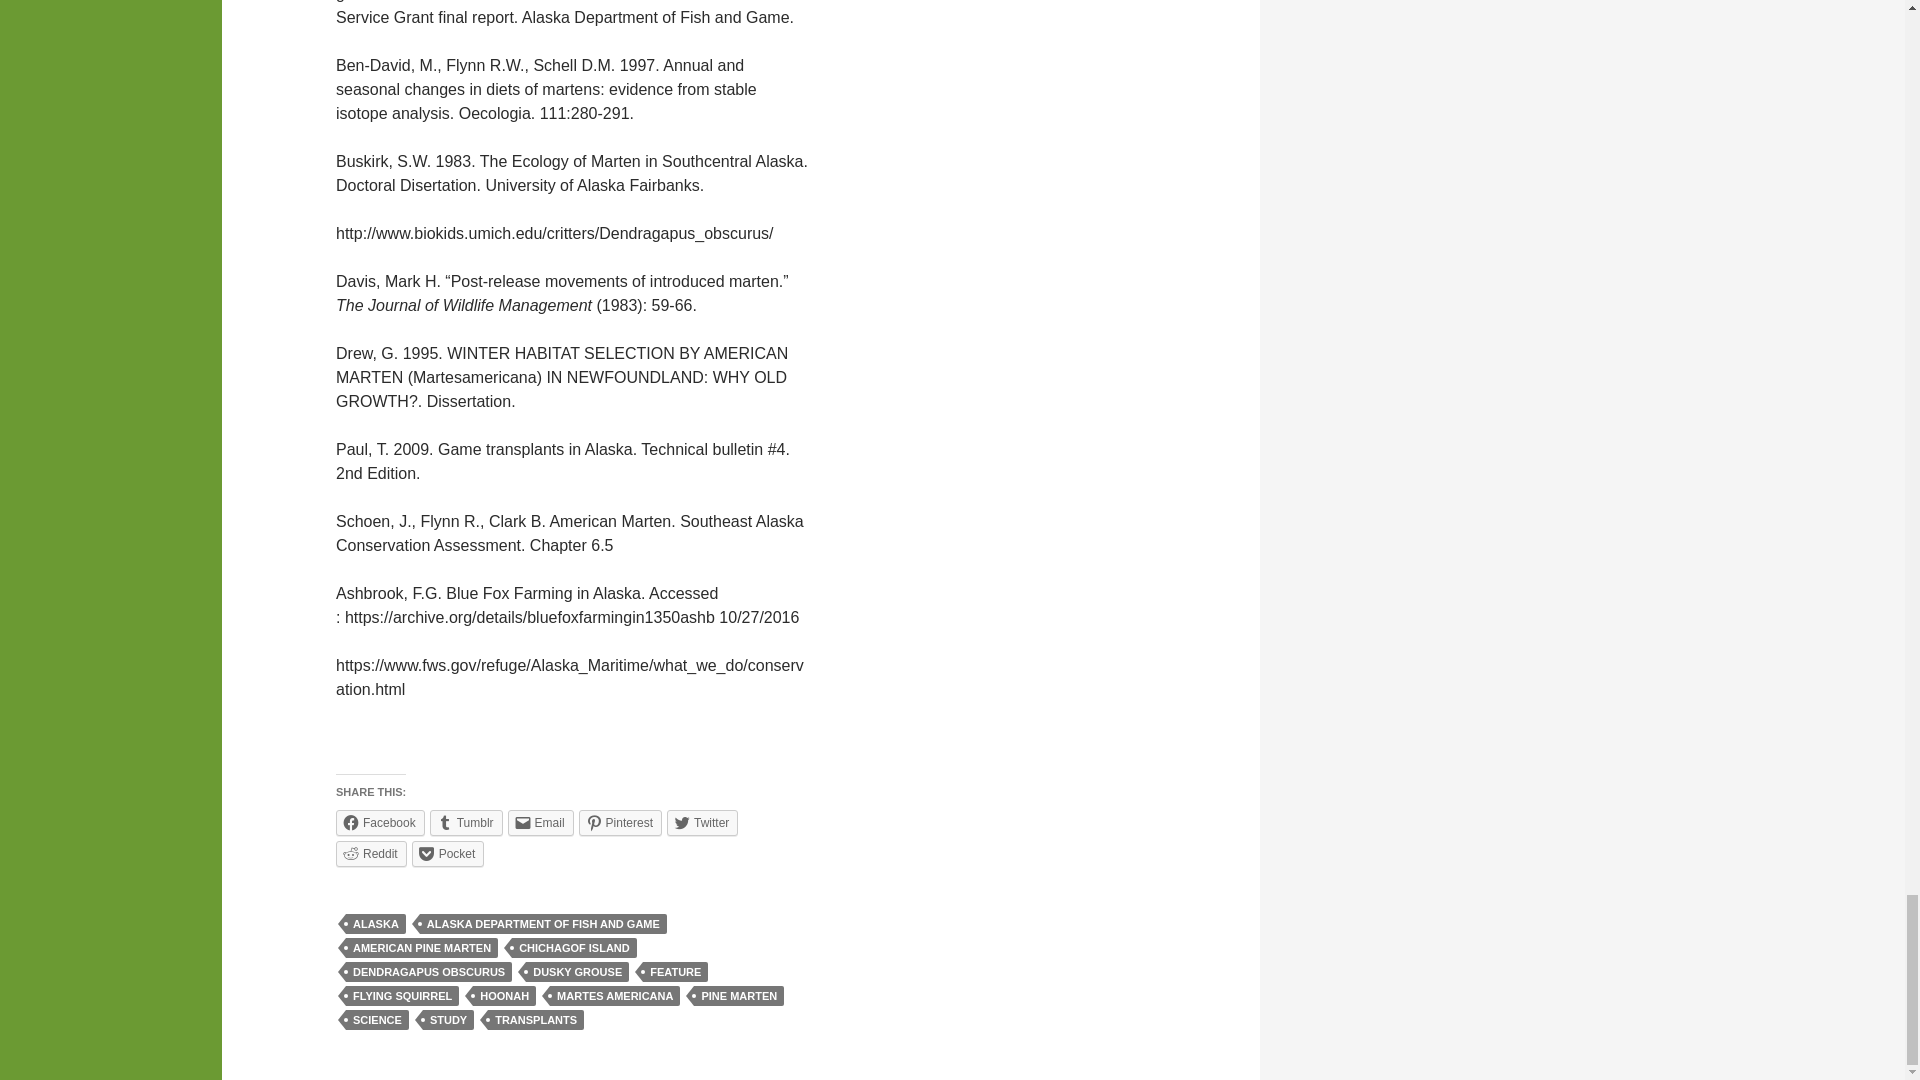  Describe the element at coordinates (541, 822) in the screenshot. I see `Email` at that location.